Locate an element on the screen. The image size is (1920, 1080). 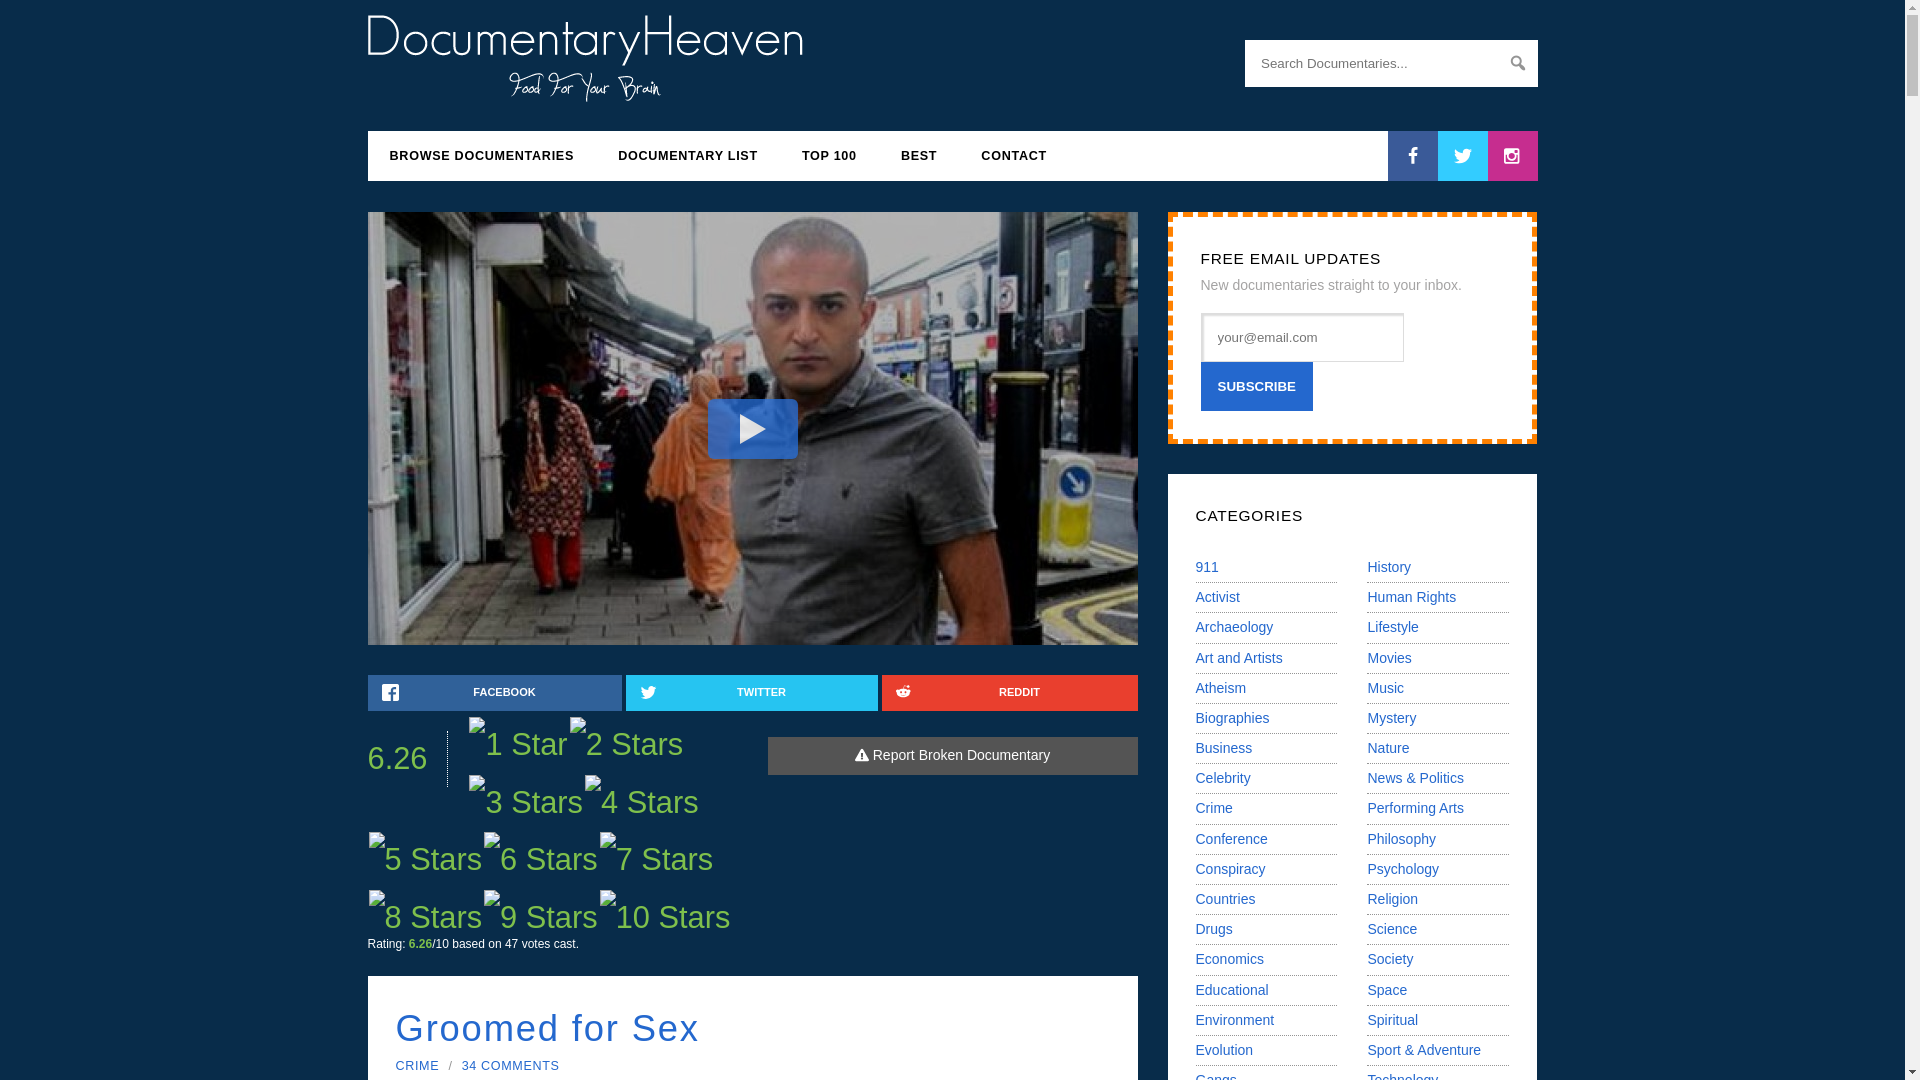
Documentary Heaven is located at coordinates (585, 90).